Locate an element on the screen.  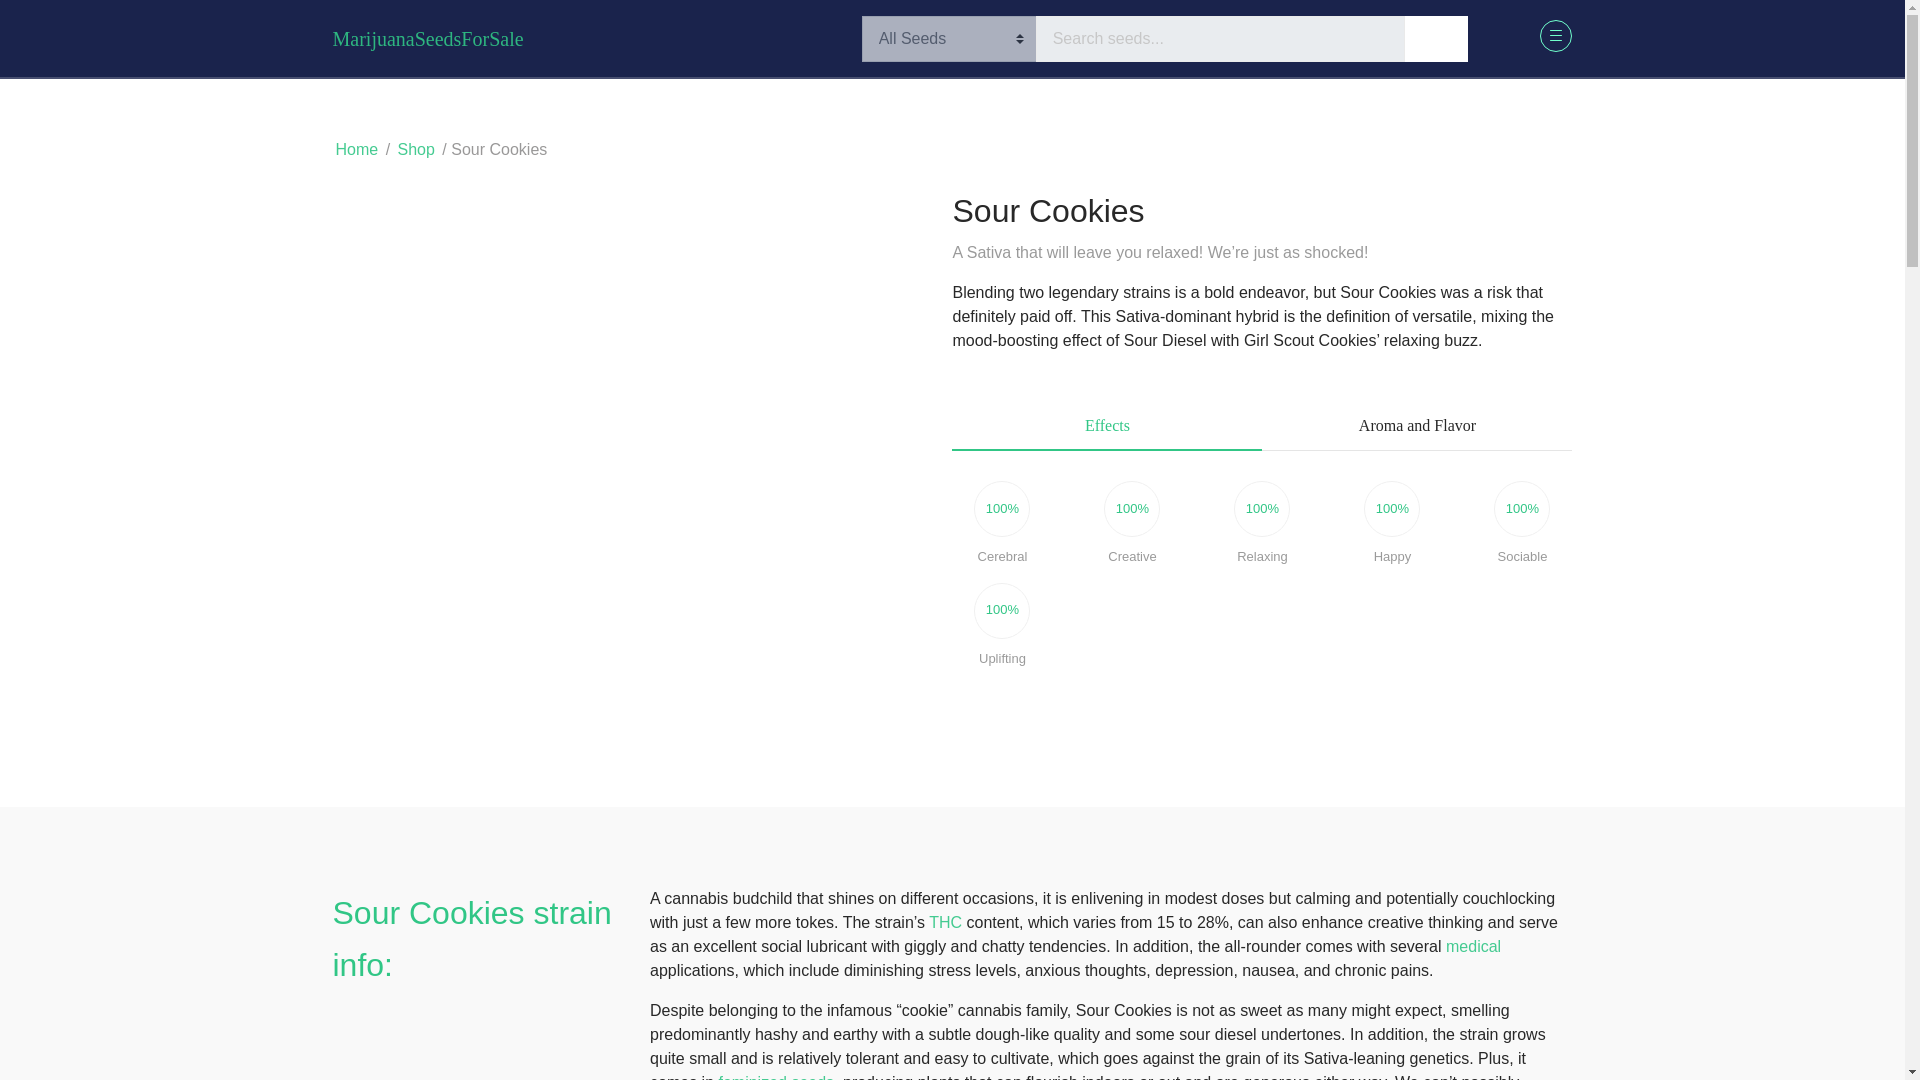
Aroma and Flavor is located at coordinates (1416, 426).